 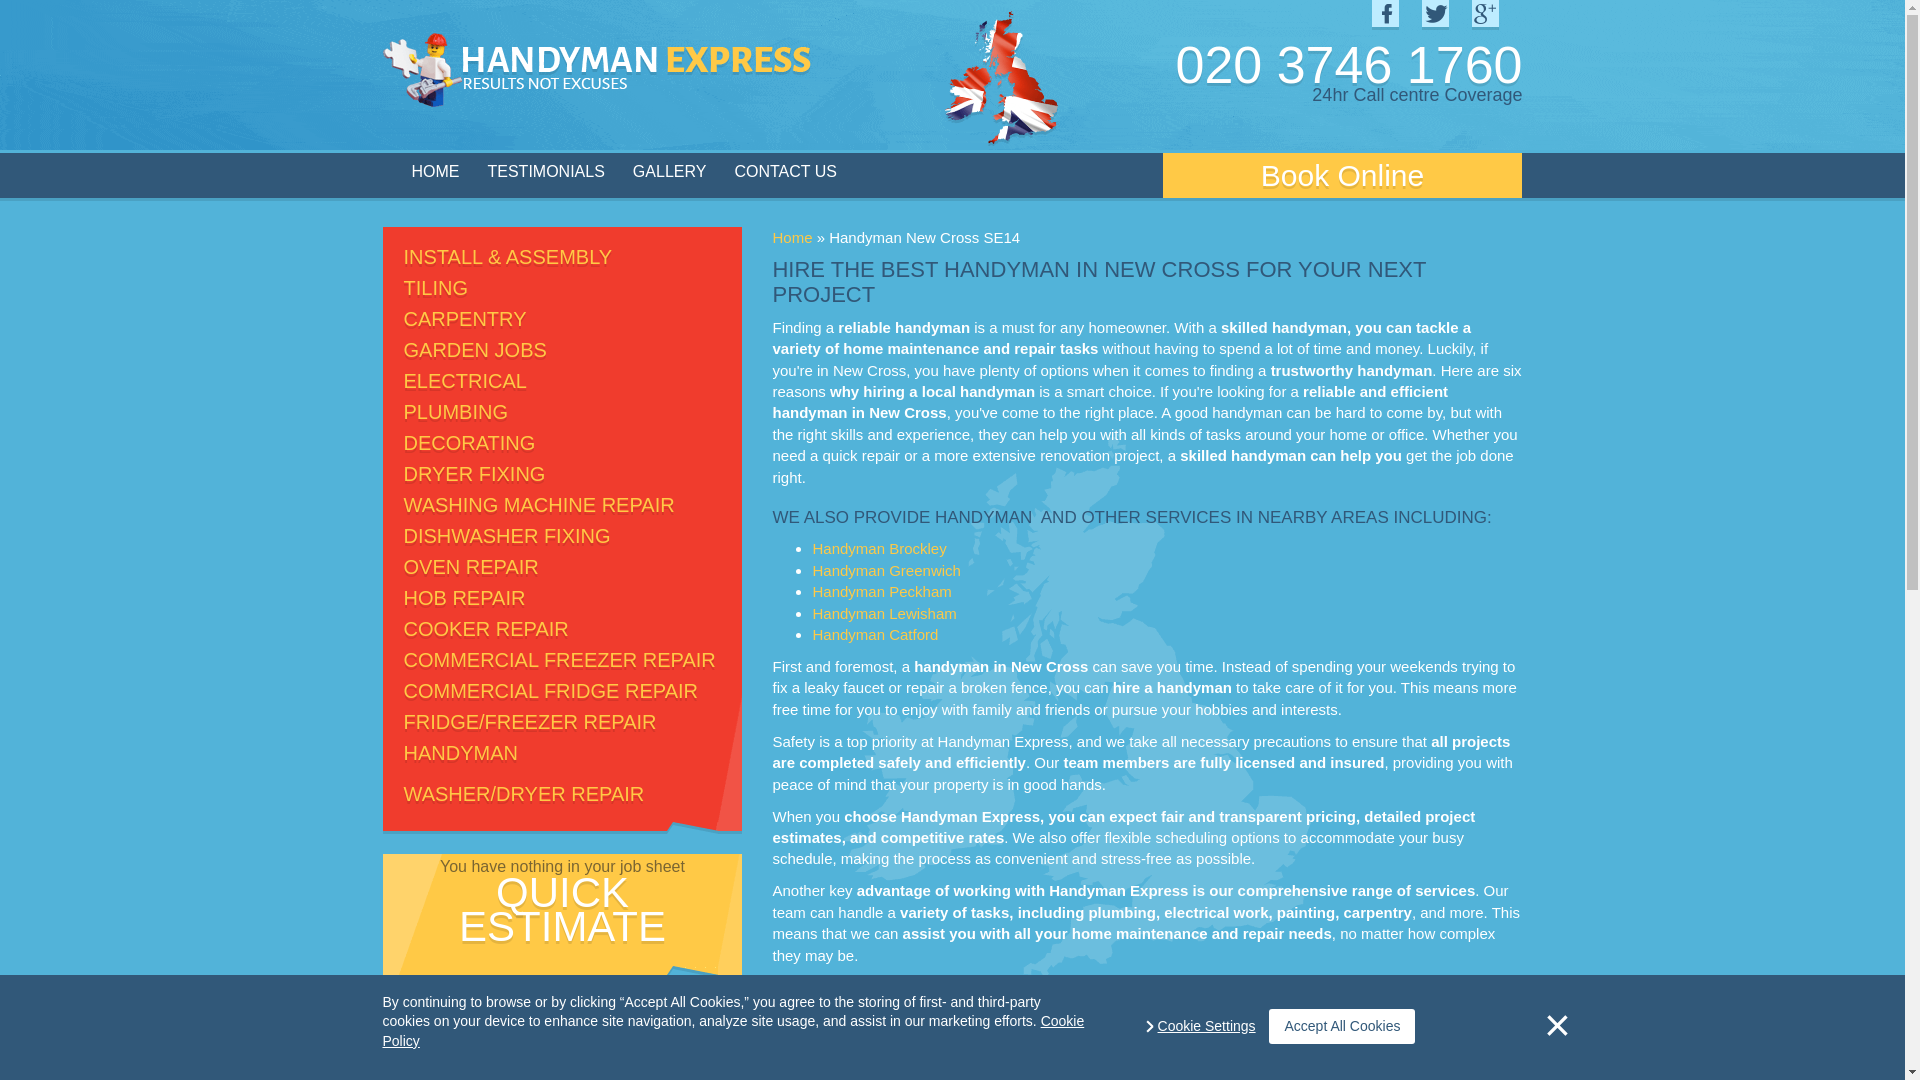 What do you see at coordinates (1342, 175) in the screenshot?
I see `Book online` at bounding box center [1342, 175].